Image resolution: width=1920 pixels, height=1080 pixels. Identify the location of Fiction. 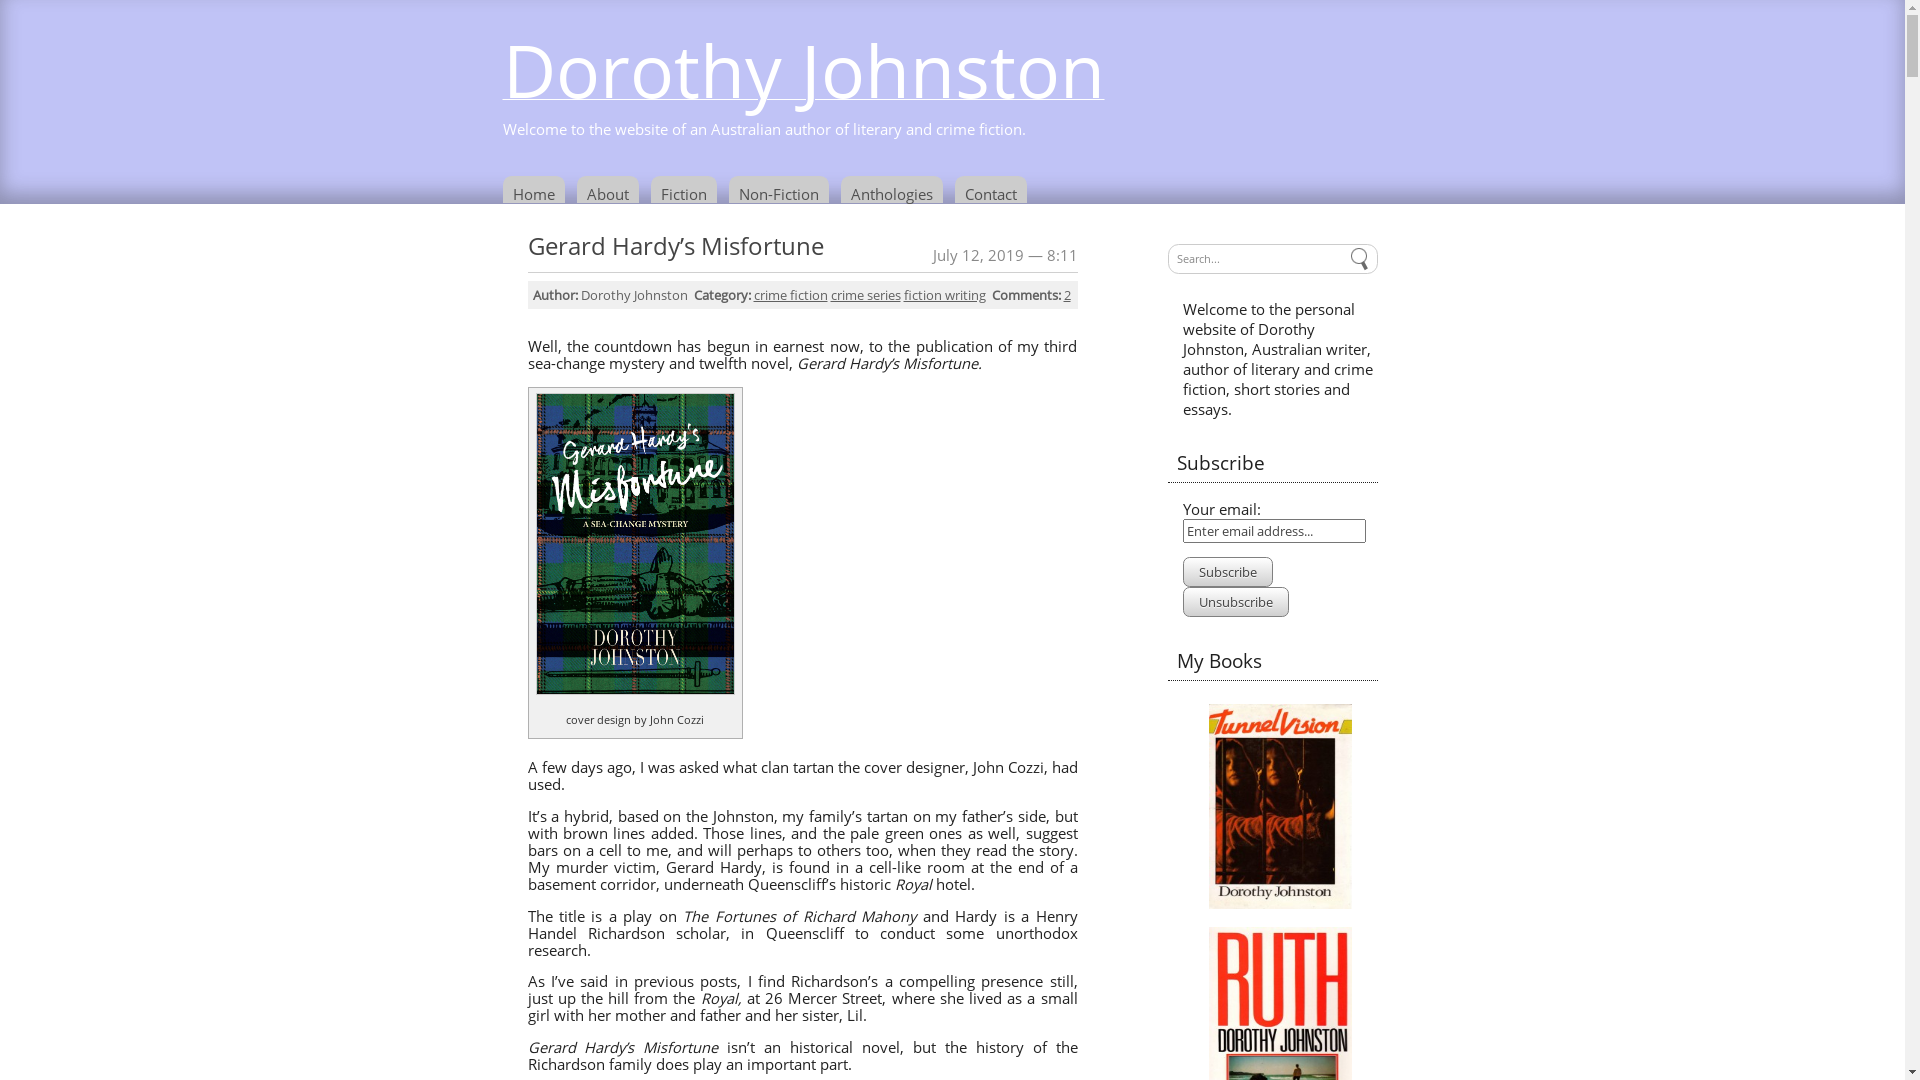
(687, 190).